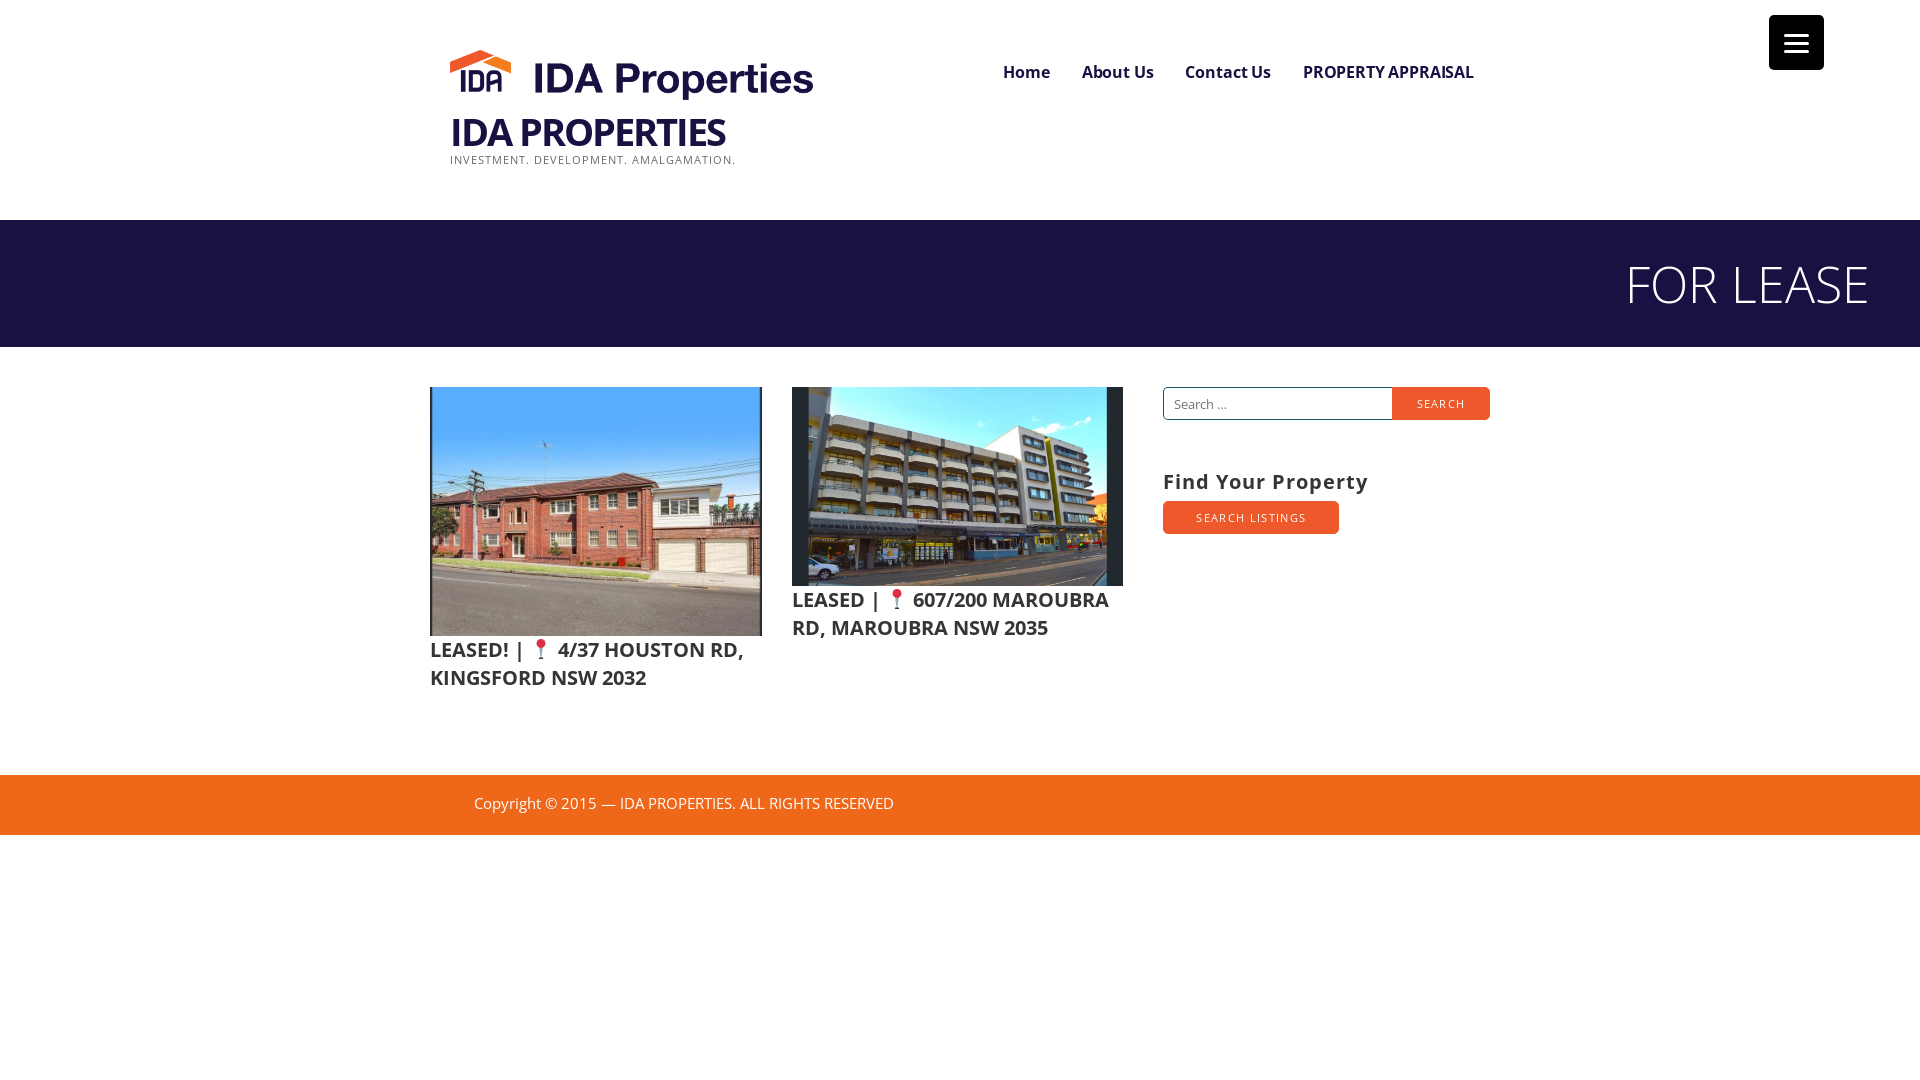 The height and width of the screenshot is (1080, 1920). Describe the element at coordinates (1388, 73) in the screenshot. I see `PROPERTY APPRAISAL` at that location.